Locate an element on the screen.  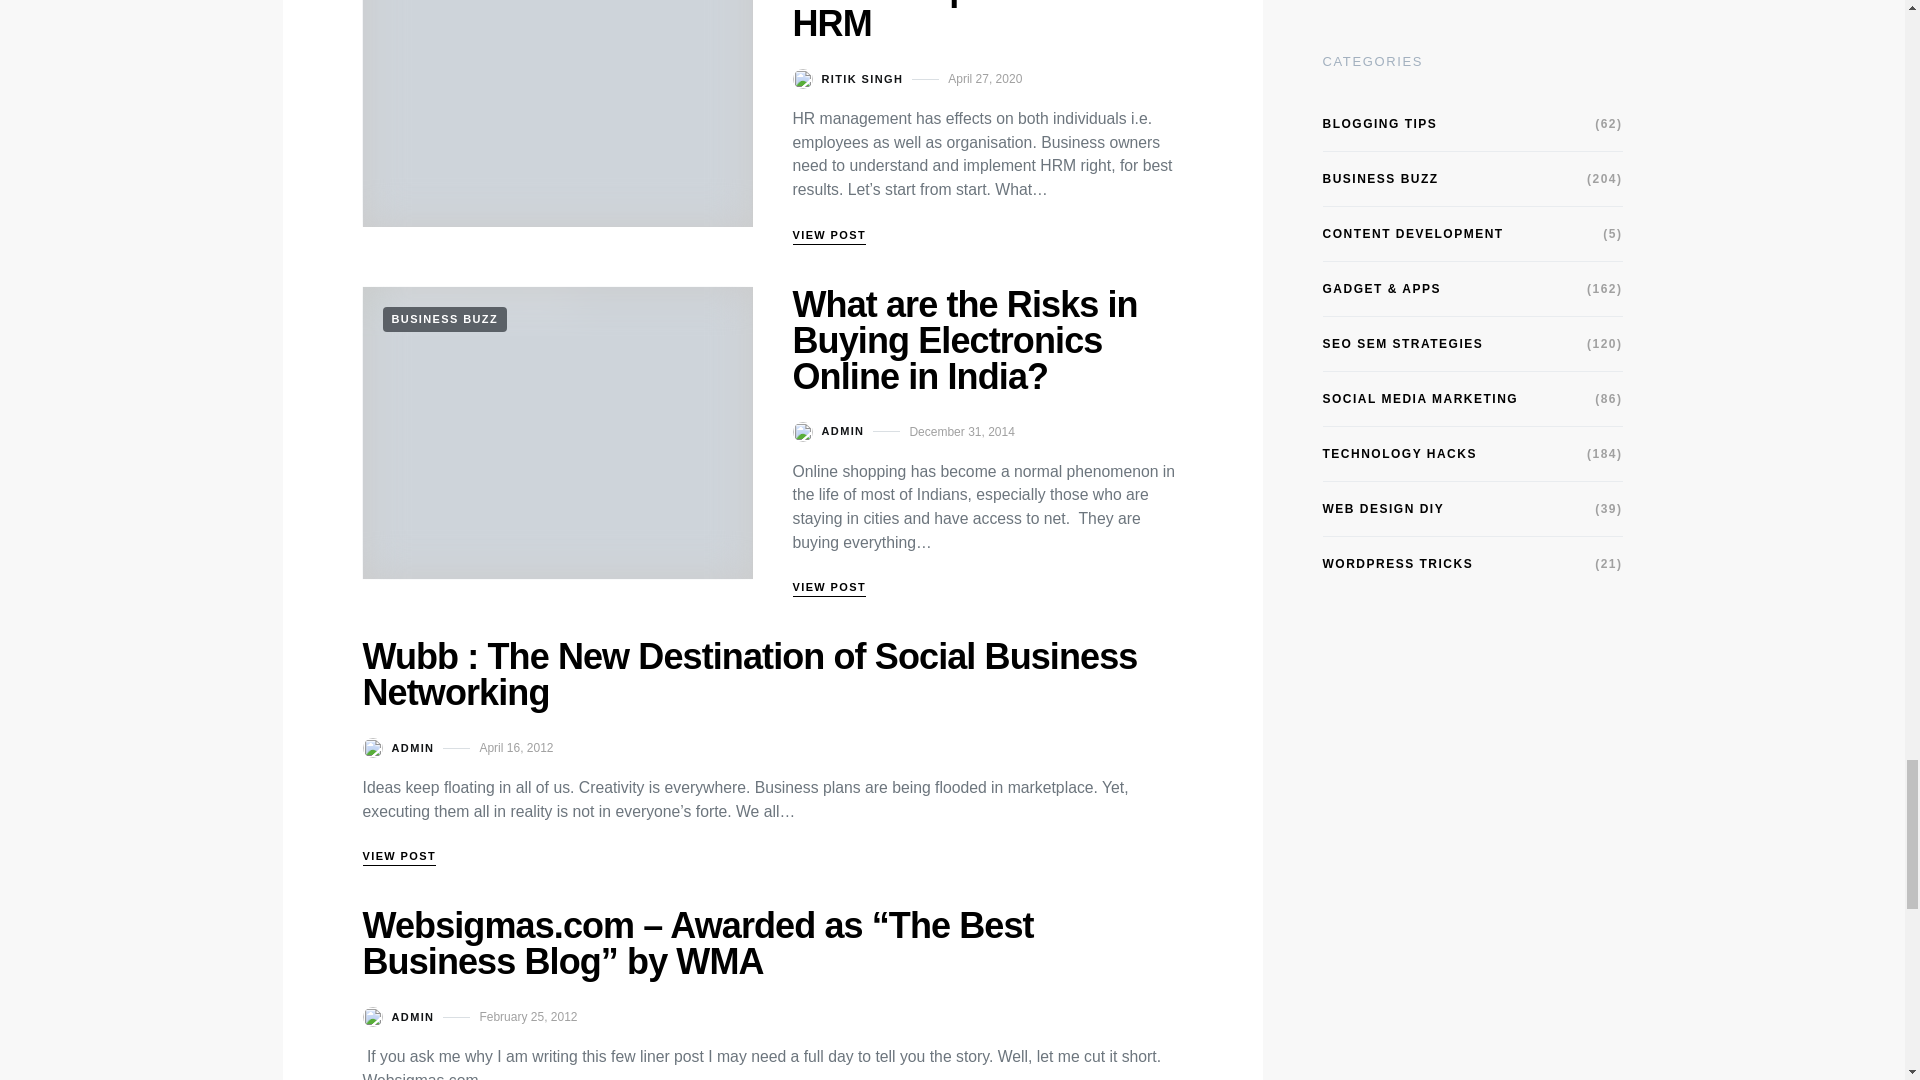
View all posts by Admin is located at coordinates (398, 748).